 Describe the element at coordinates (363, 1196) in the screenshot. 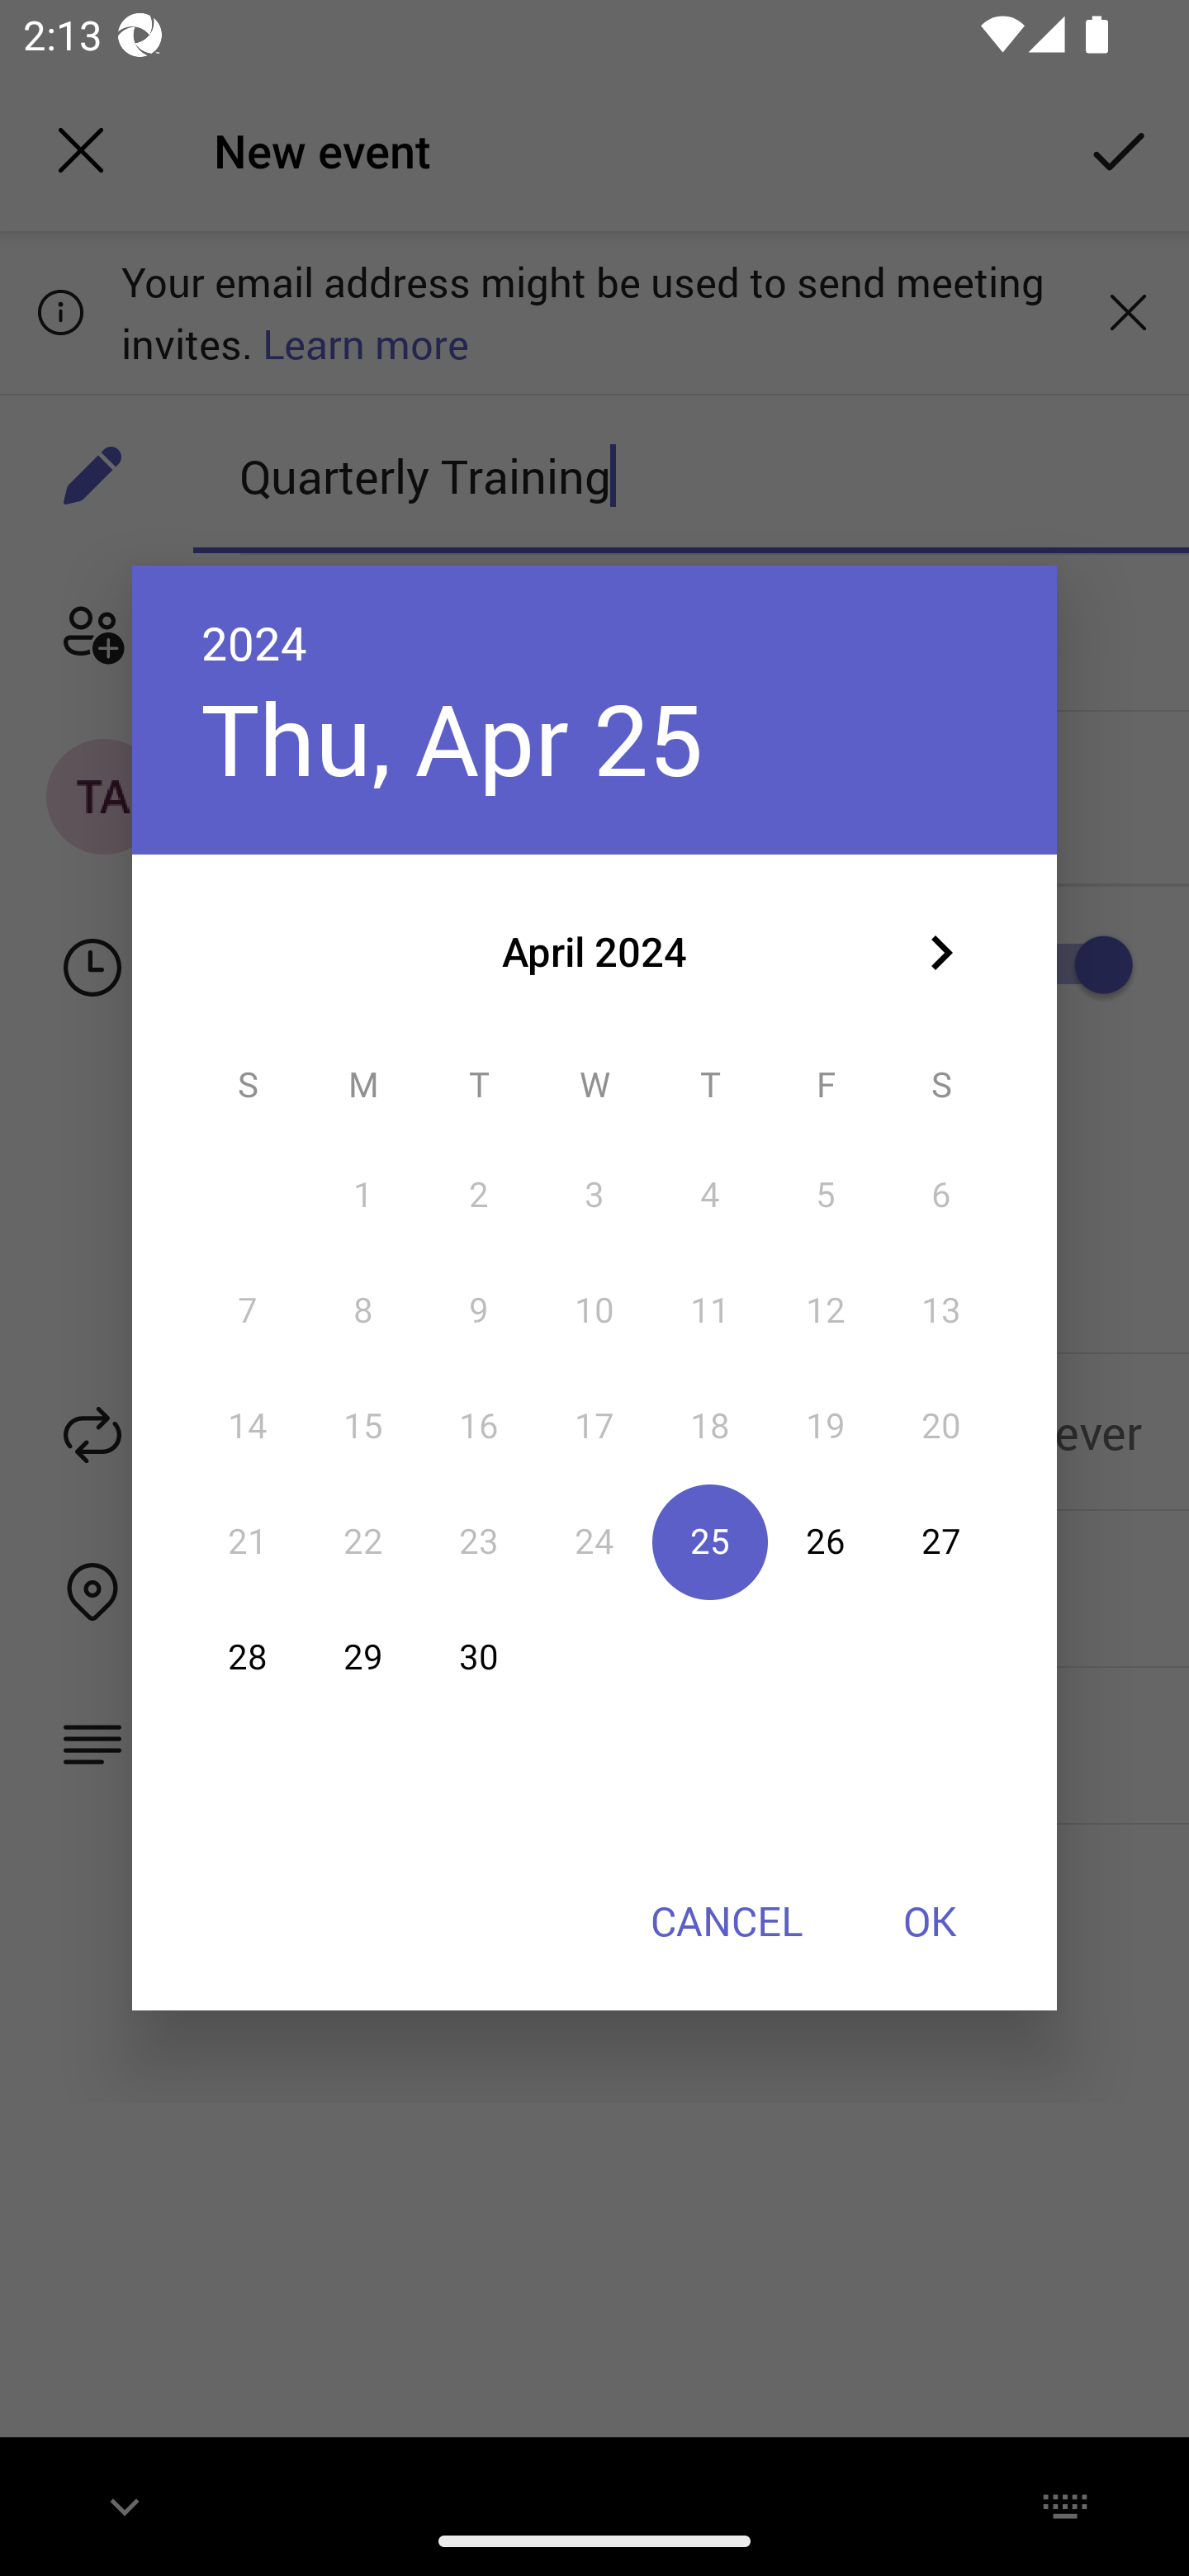

I see `1 01 April 2024` at that location.